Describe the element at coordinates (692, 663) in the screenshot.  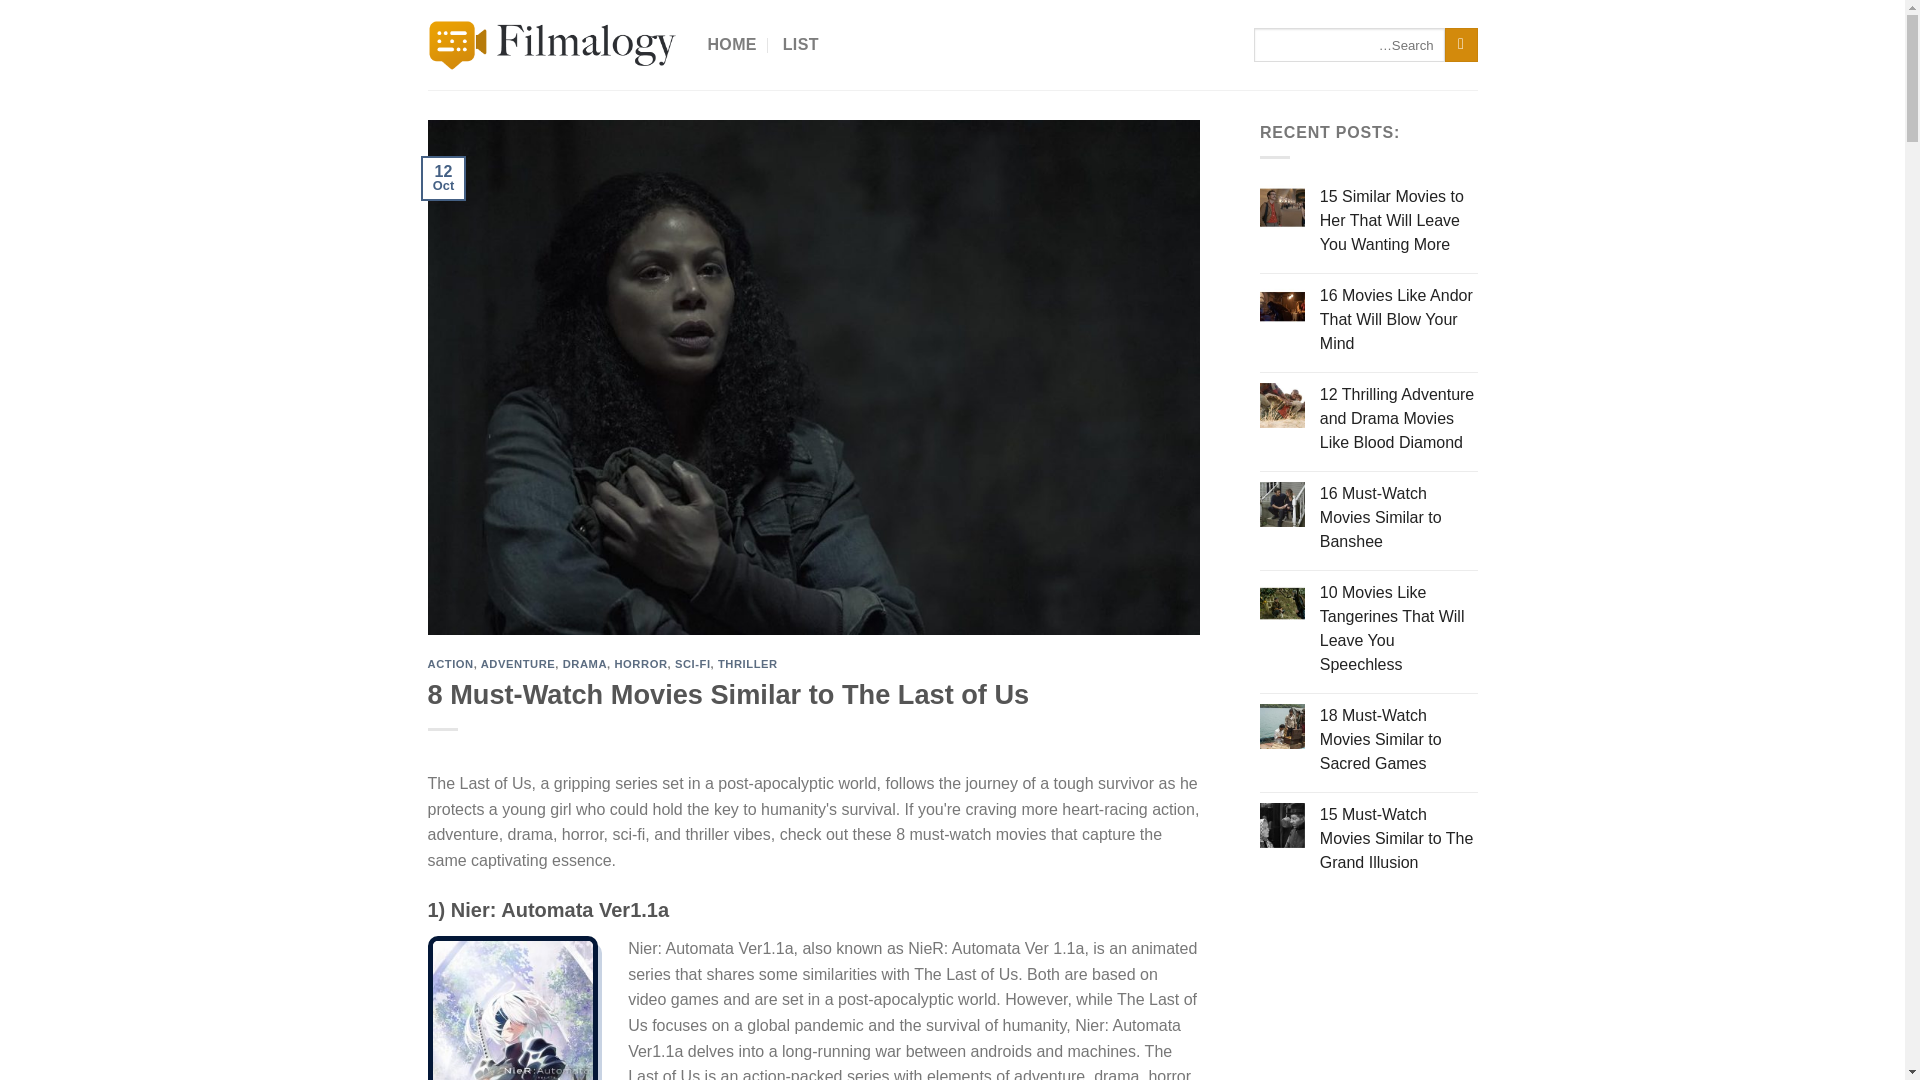
I see `SCI-FI` at that location.